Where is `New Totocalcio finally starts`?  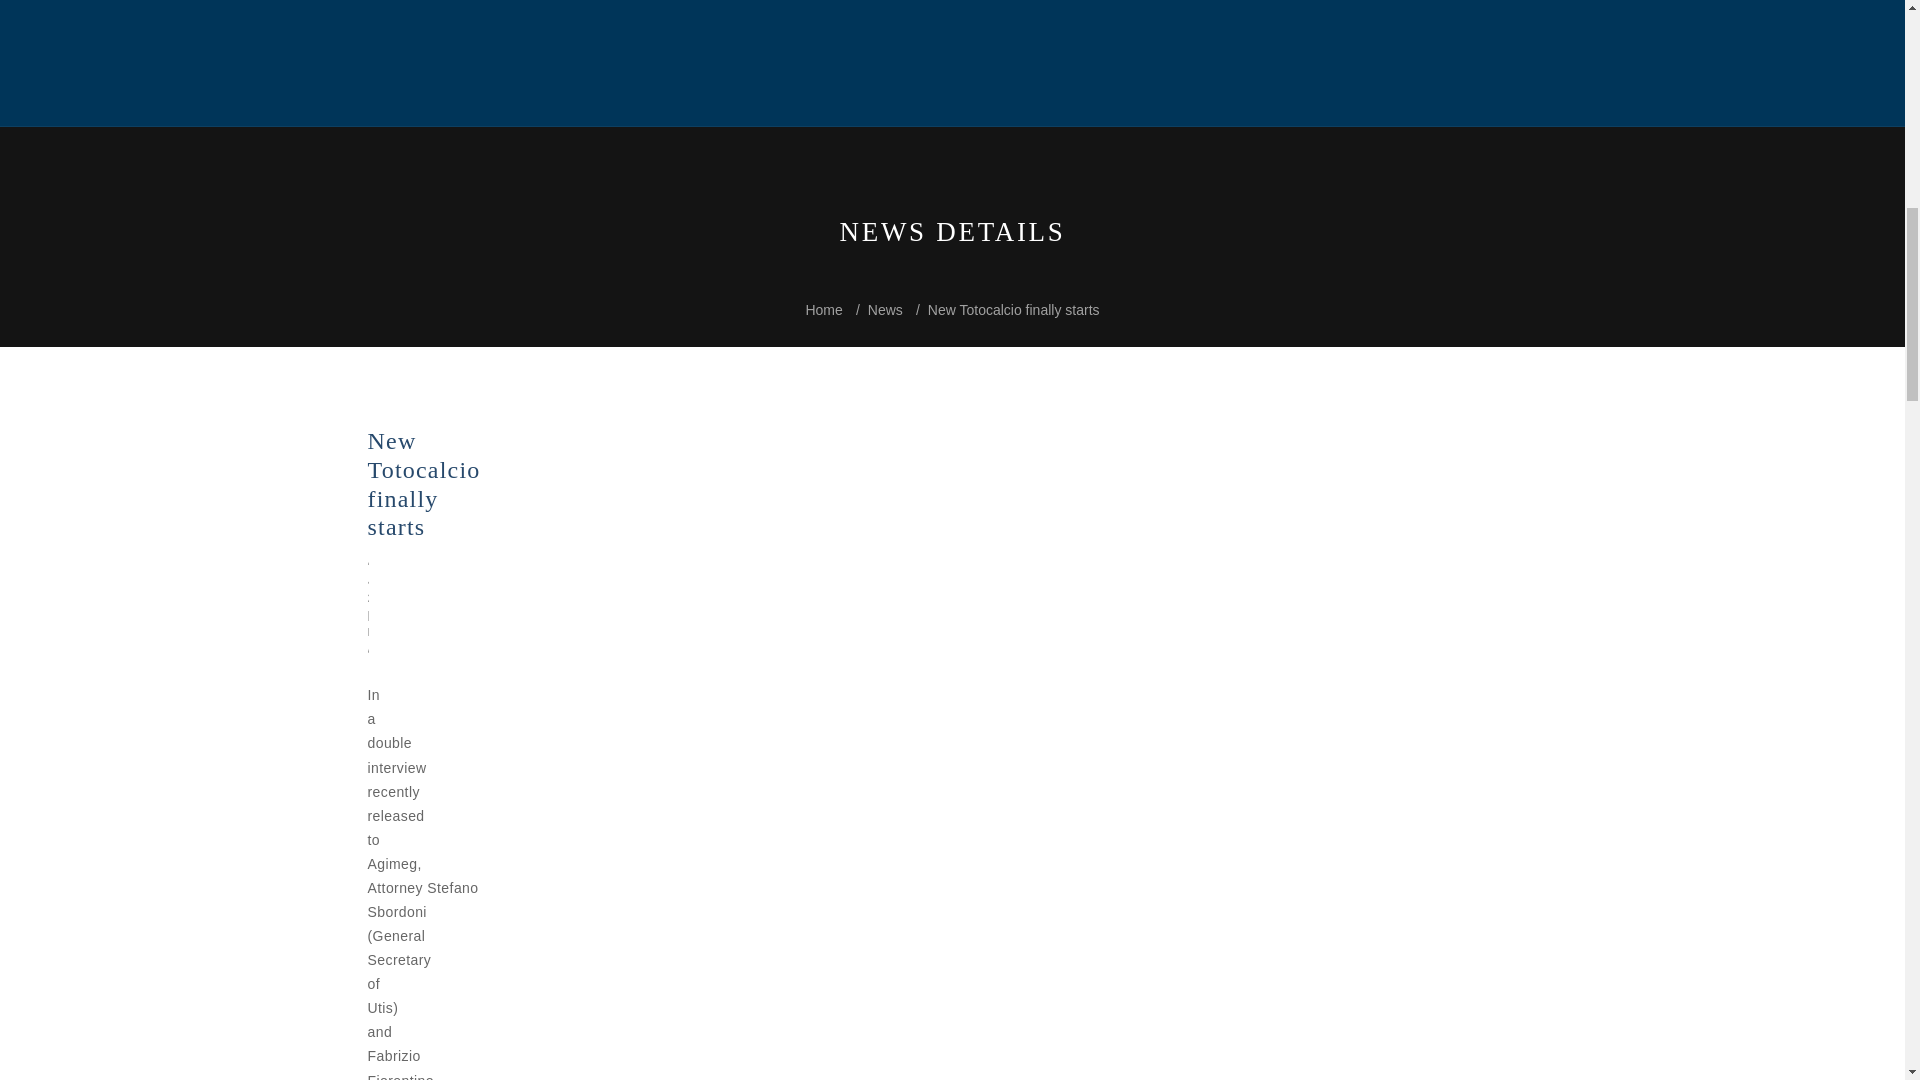
New Totocalcio finally starts is located at coordinates (1014, 310).